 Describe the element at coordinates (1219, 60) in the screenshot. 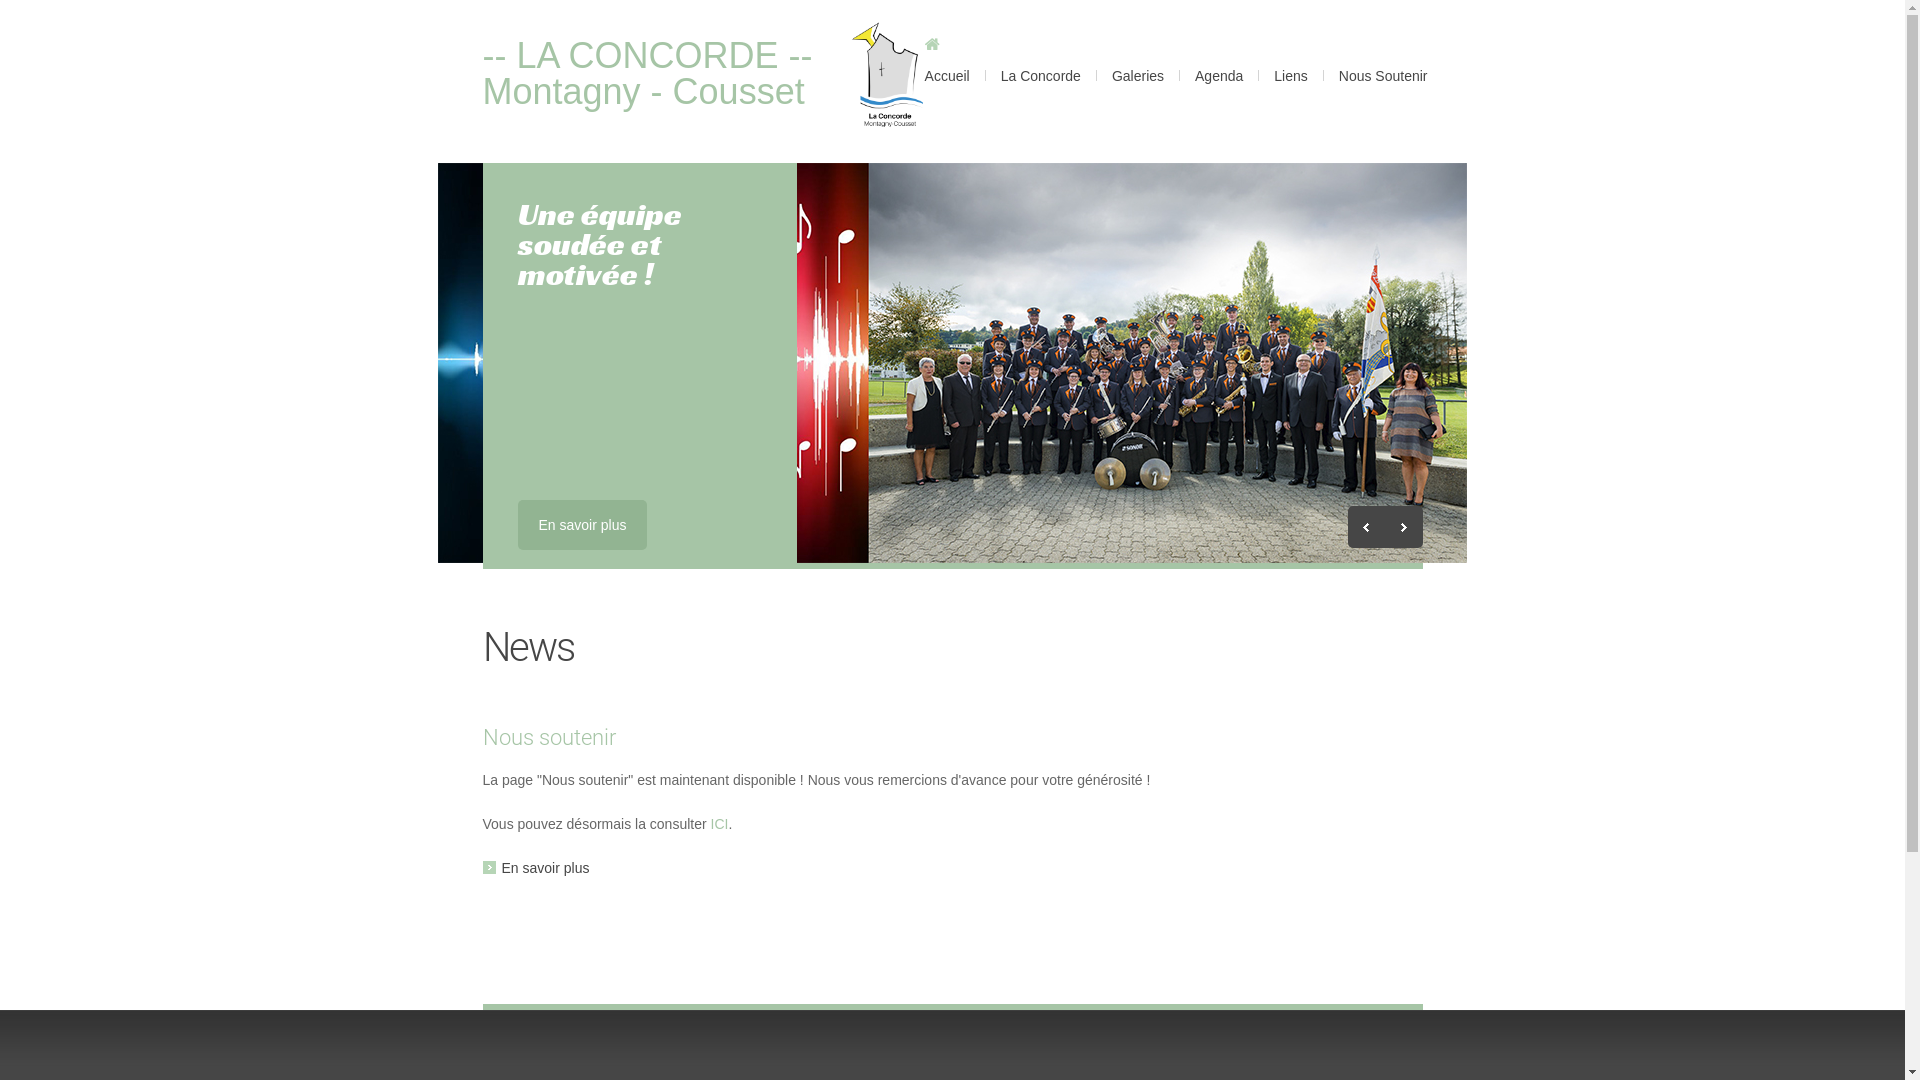

I see `Agenda` at that location.